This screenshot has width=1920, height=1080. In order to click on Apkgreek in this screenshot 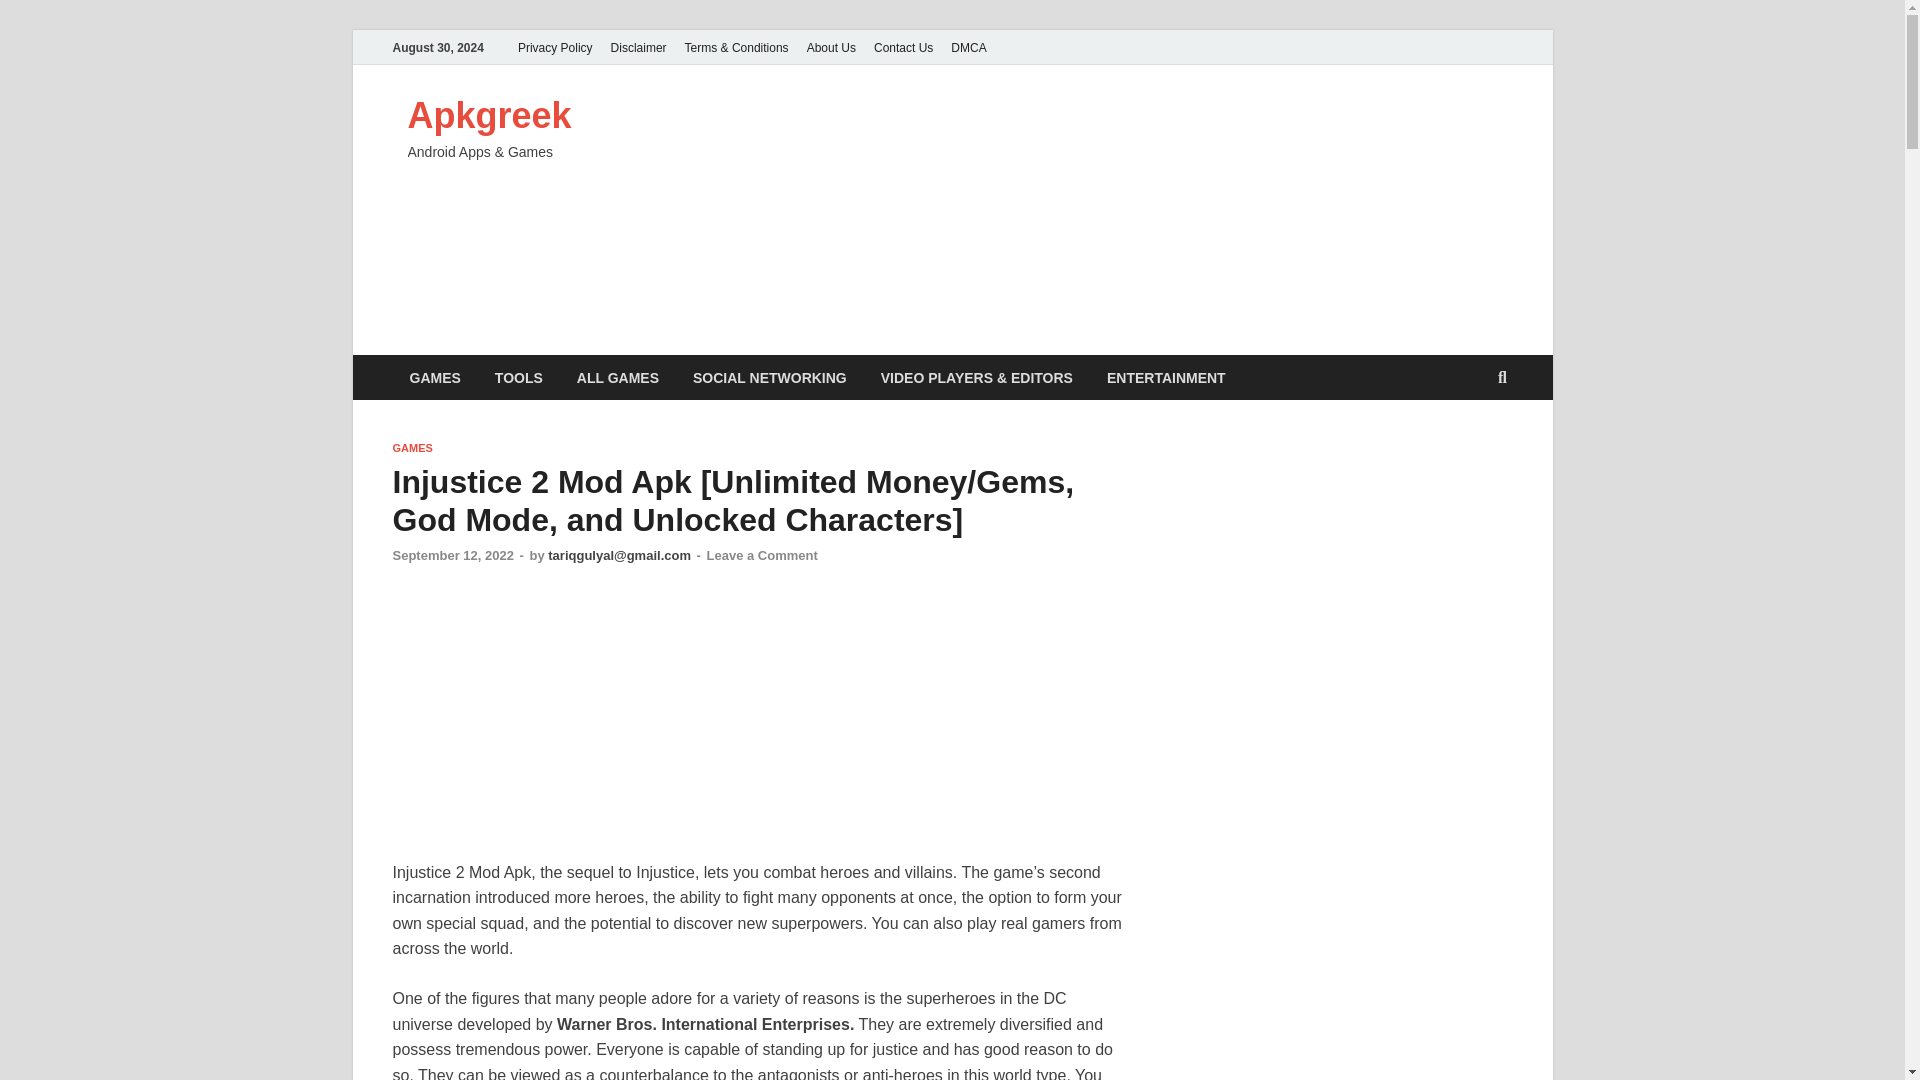, I will do `click(490, 116)`.